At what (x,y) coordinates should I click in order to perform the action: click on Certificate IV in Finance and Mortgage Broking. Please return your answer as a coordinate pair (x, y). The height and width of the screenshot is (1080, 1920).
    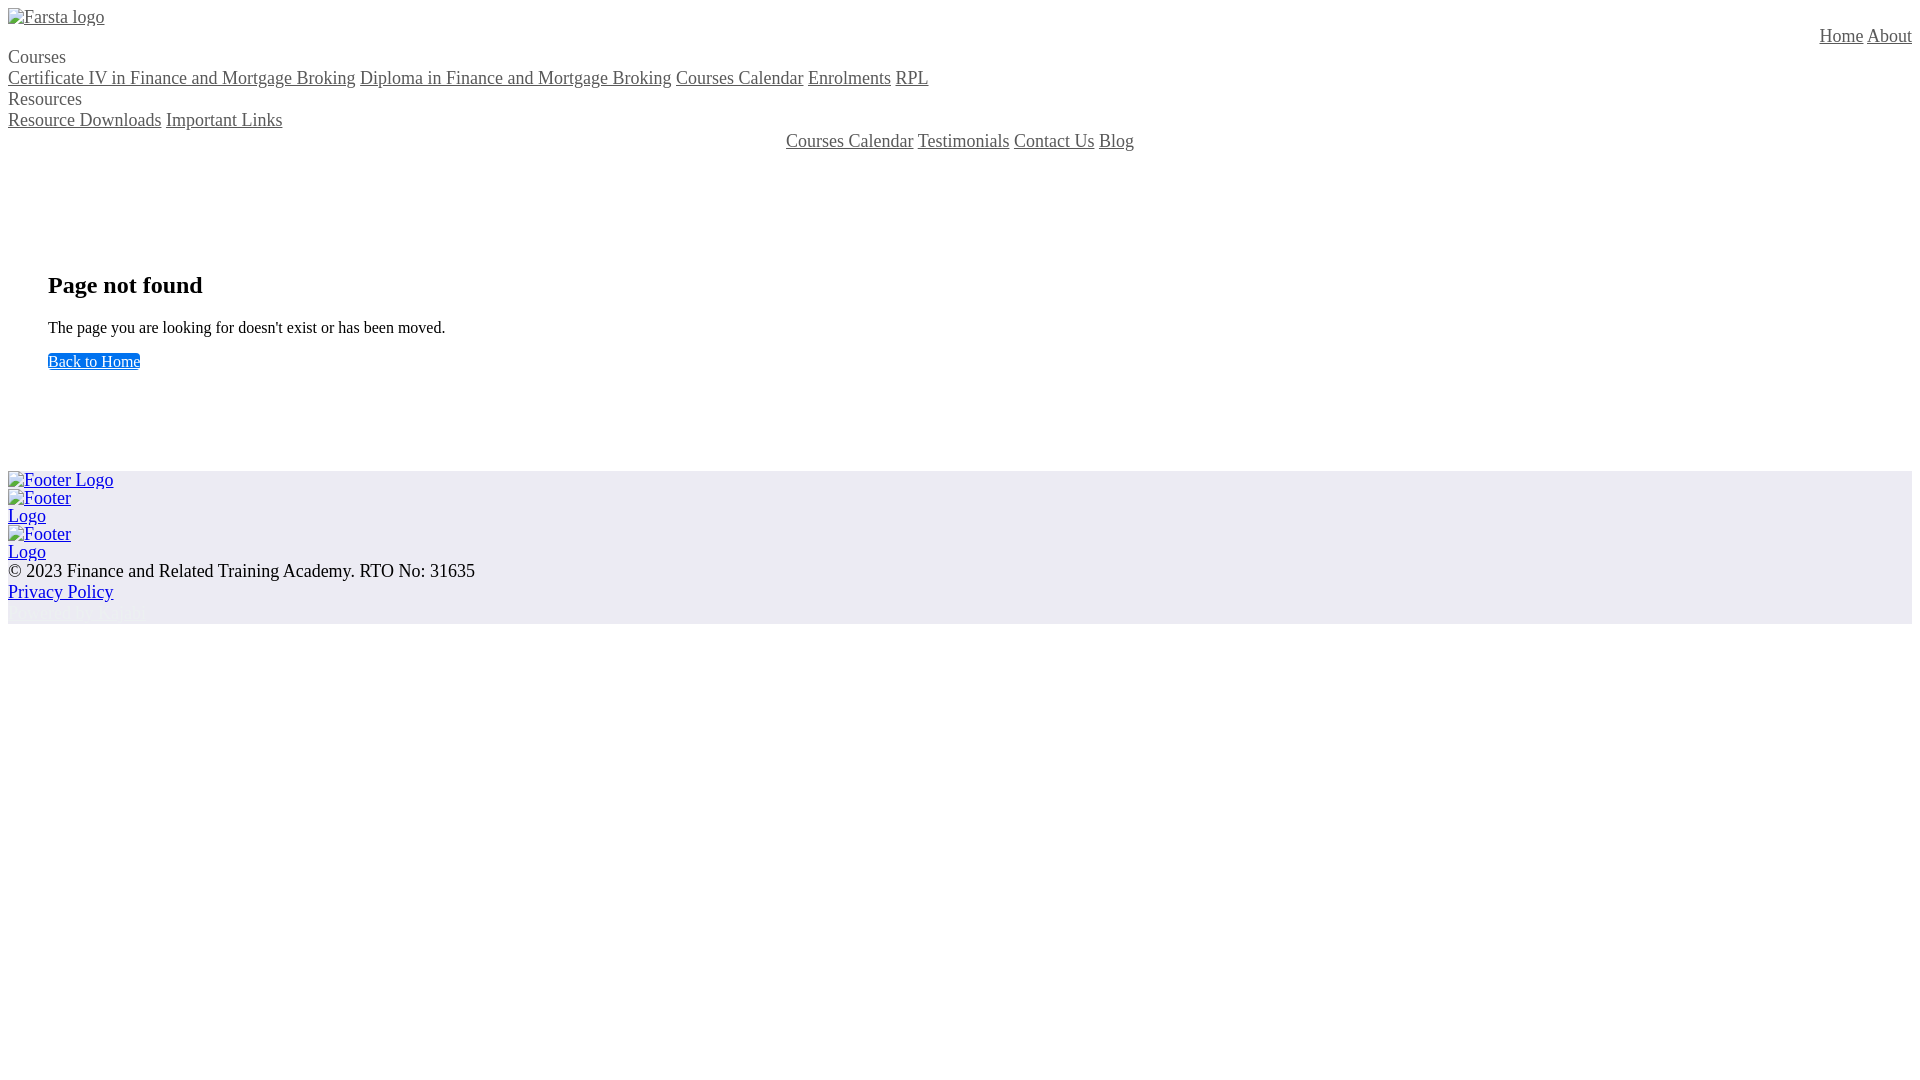
    Looking at the image, I should click on (182, 78).